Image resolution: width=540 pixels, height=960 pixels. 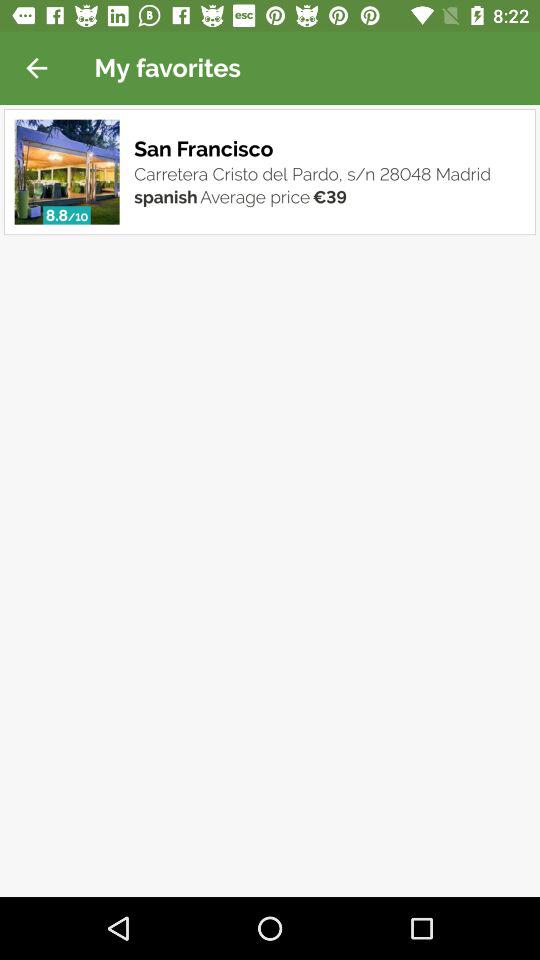 What do you see at coordinates (36, 68) in the screenshot?
I see `turn off icon next to my favorites` at bounding box center [36, 68].